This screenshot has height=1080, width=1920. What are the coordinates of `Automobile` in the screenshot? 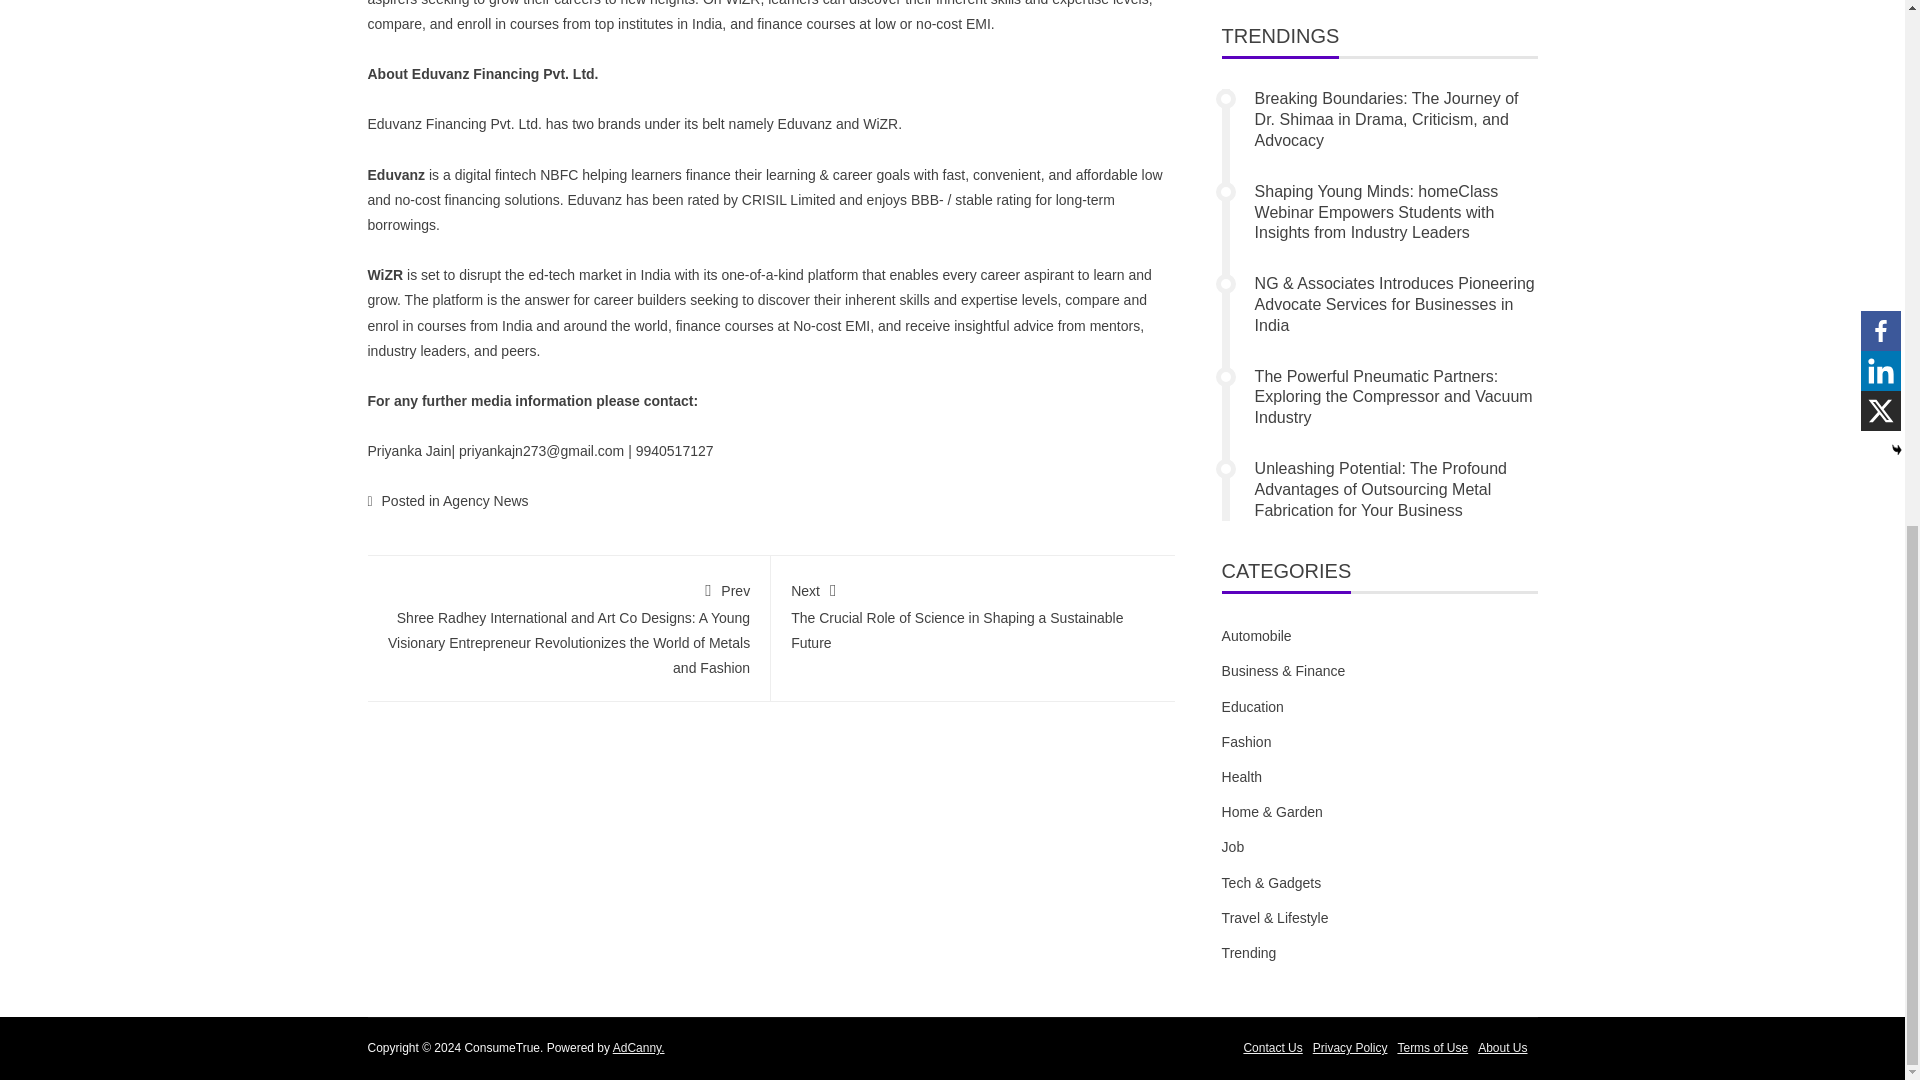 It's located at (1256, 635).